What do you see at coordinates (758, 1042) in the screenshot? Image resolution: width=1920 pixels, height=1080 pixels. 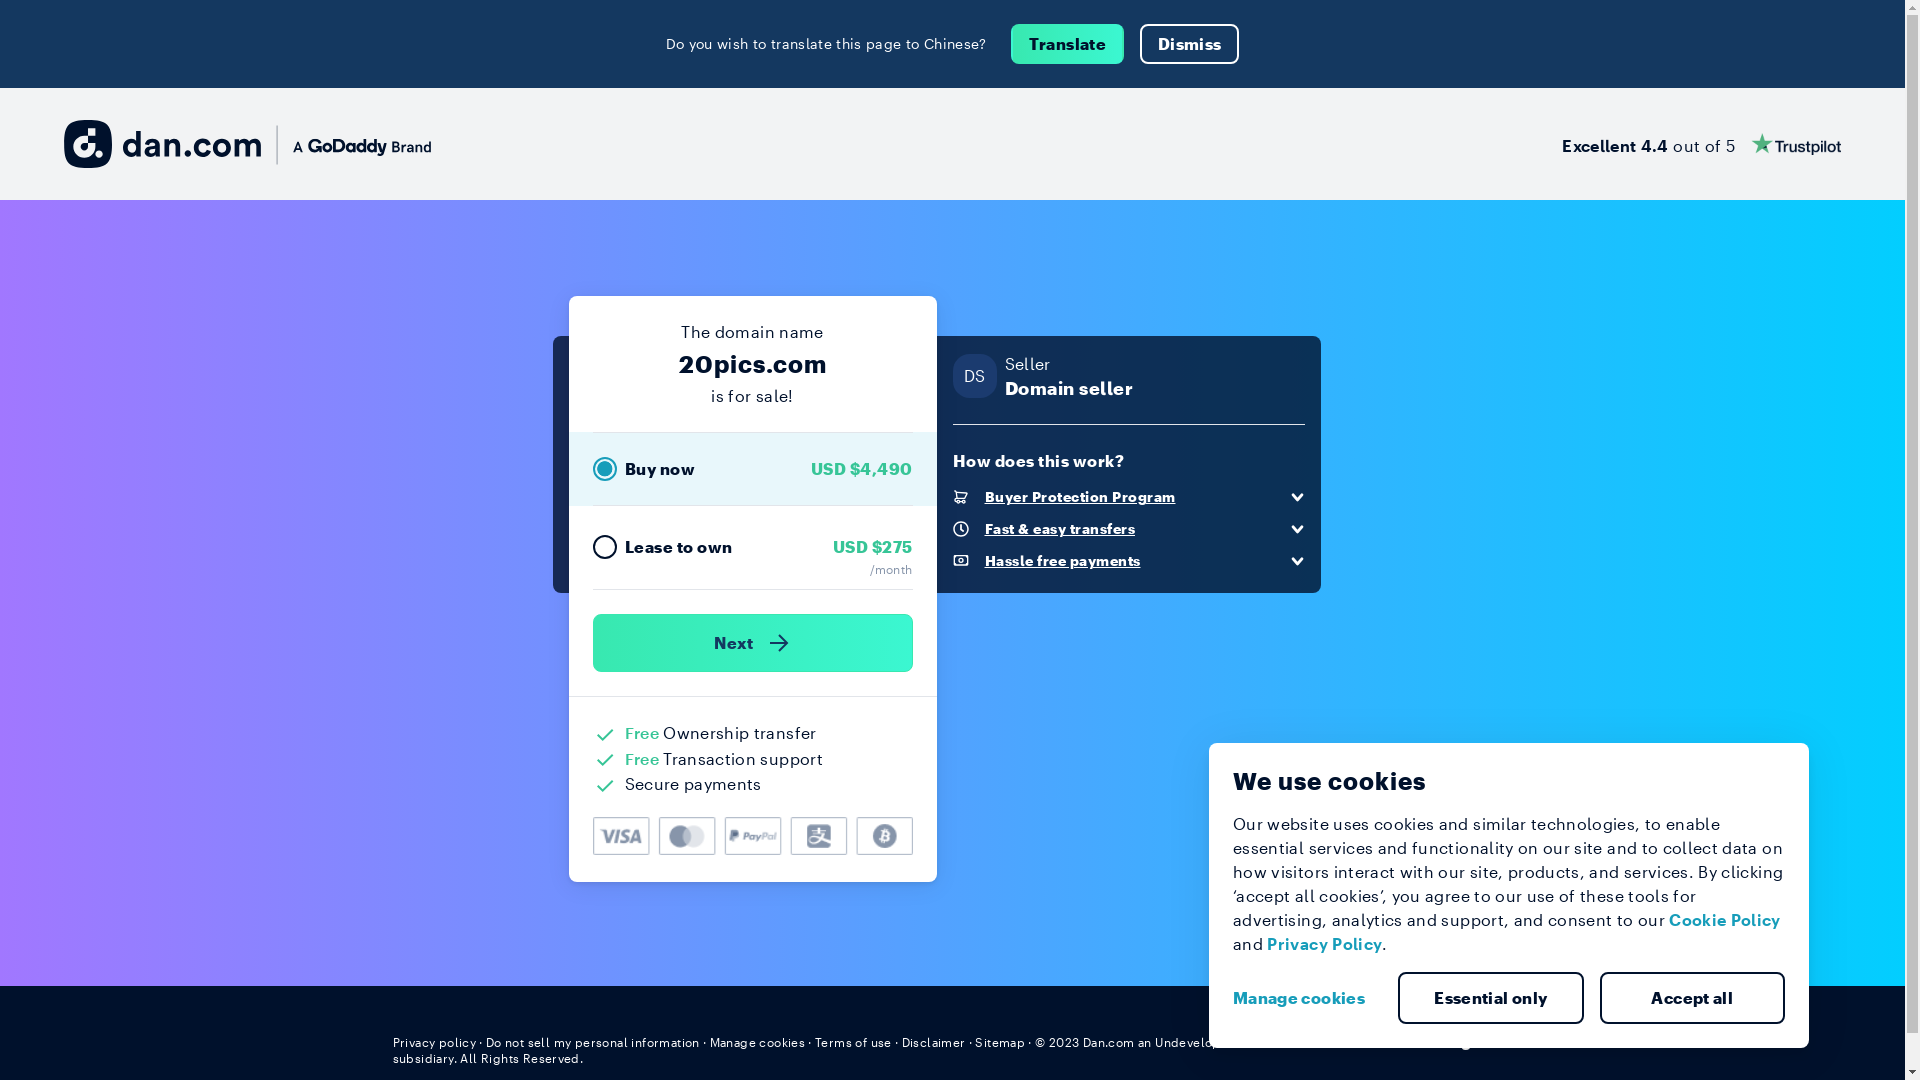 I see `Manage cookies` at bounding box center [758, 1042].